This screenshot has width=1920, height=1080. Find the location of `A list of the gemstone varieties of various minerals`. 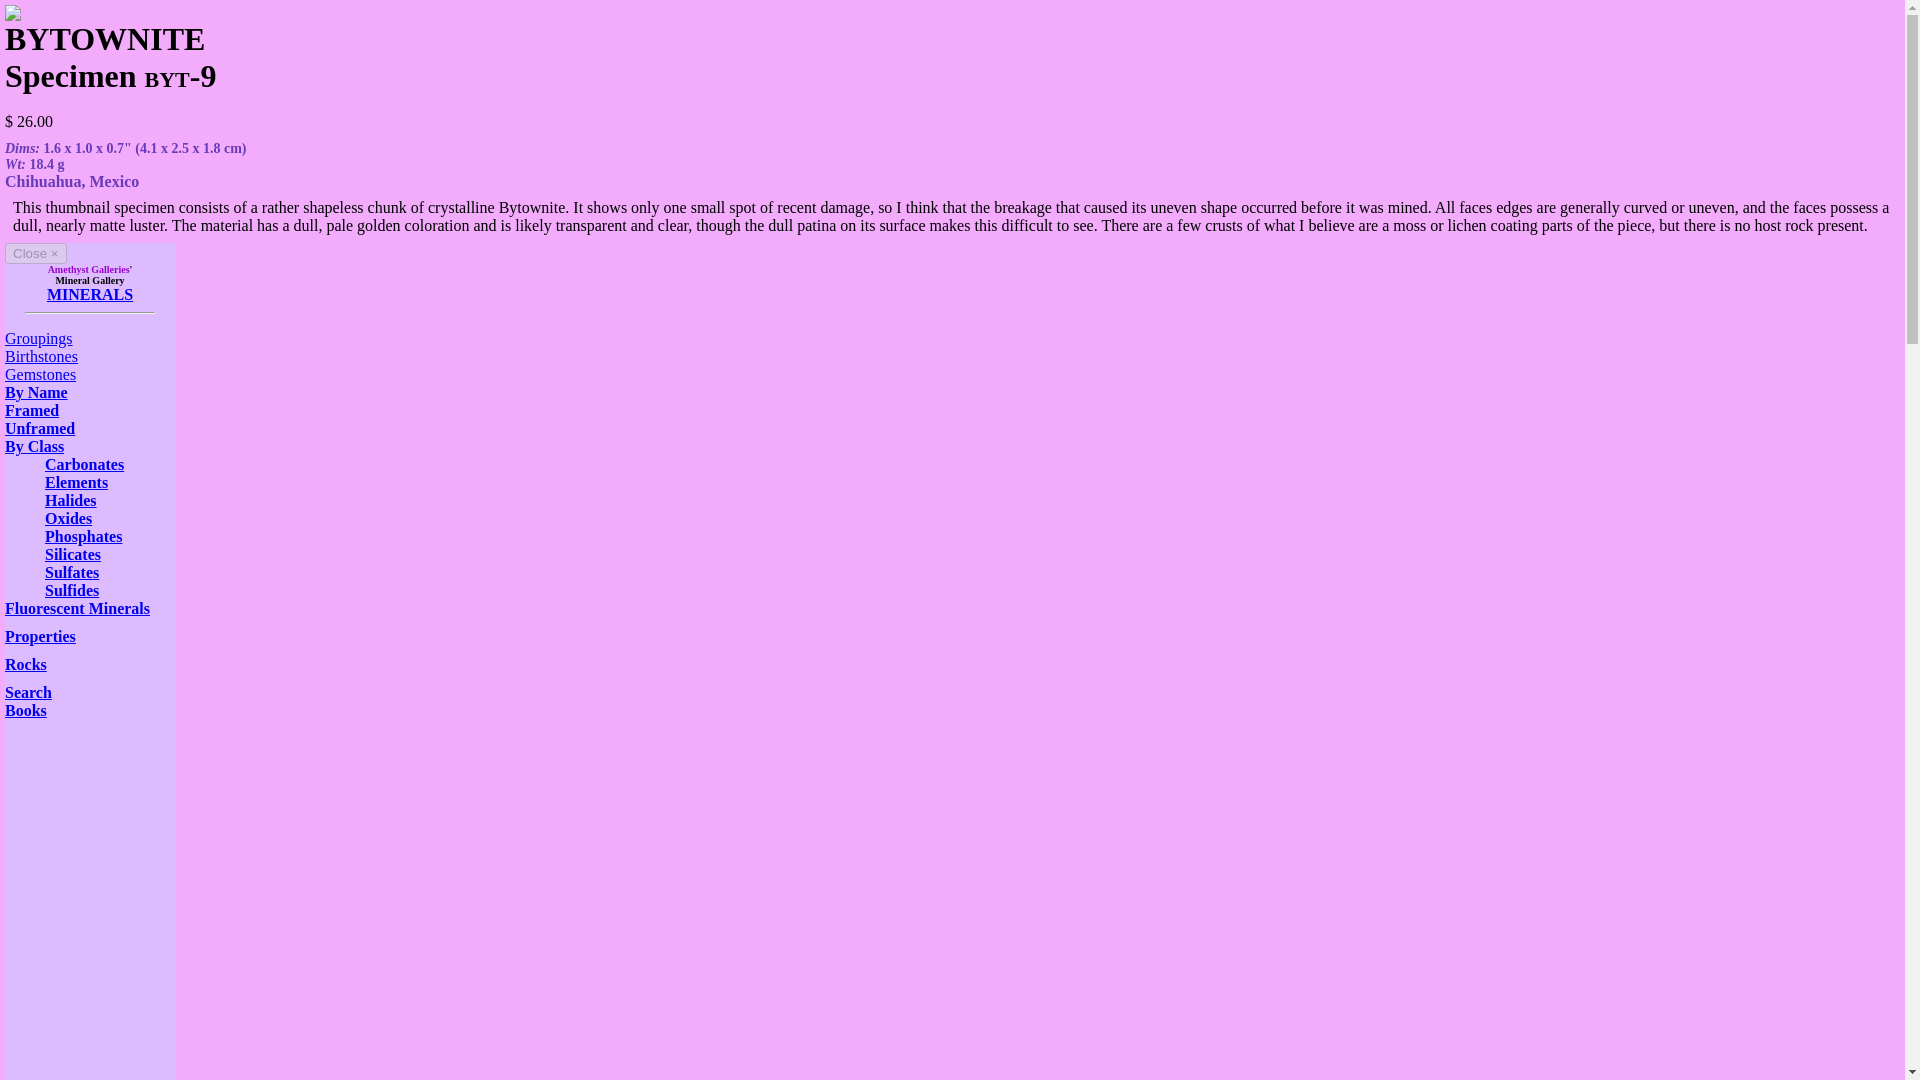

A list of the gemstone varieties of various minerals is located at coordinates (40, 374).